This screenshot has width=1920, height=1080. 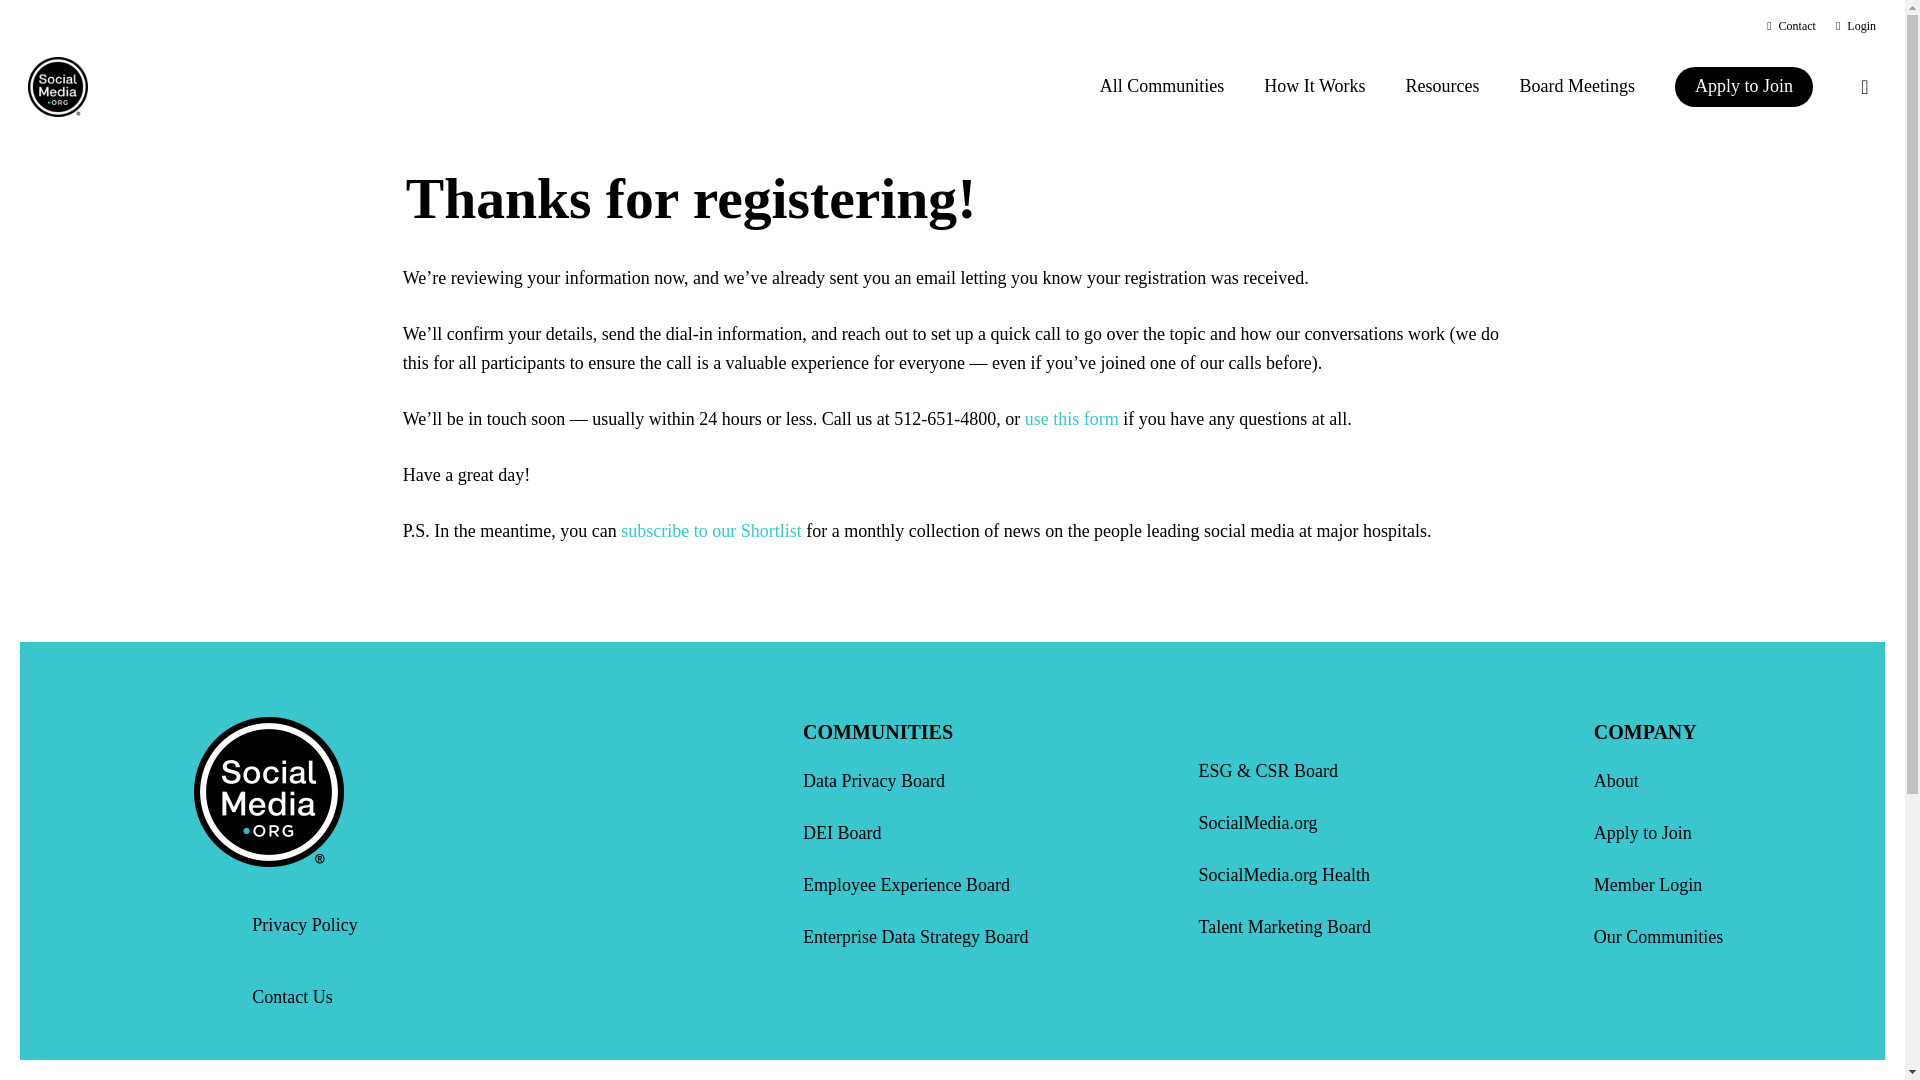 I want to click on All Communities, so click(x=1162, y=86).